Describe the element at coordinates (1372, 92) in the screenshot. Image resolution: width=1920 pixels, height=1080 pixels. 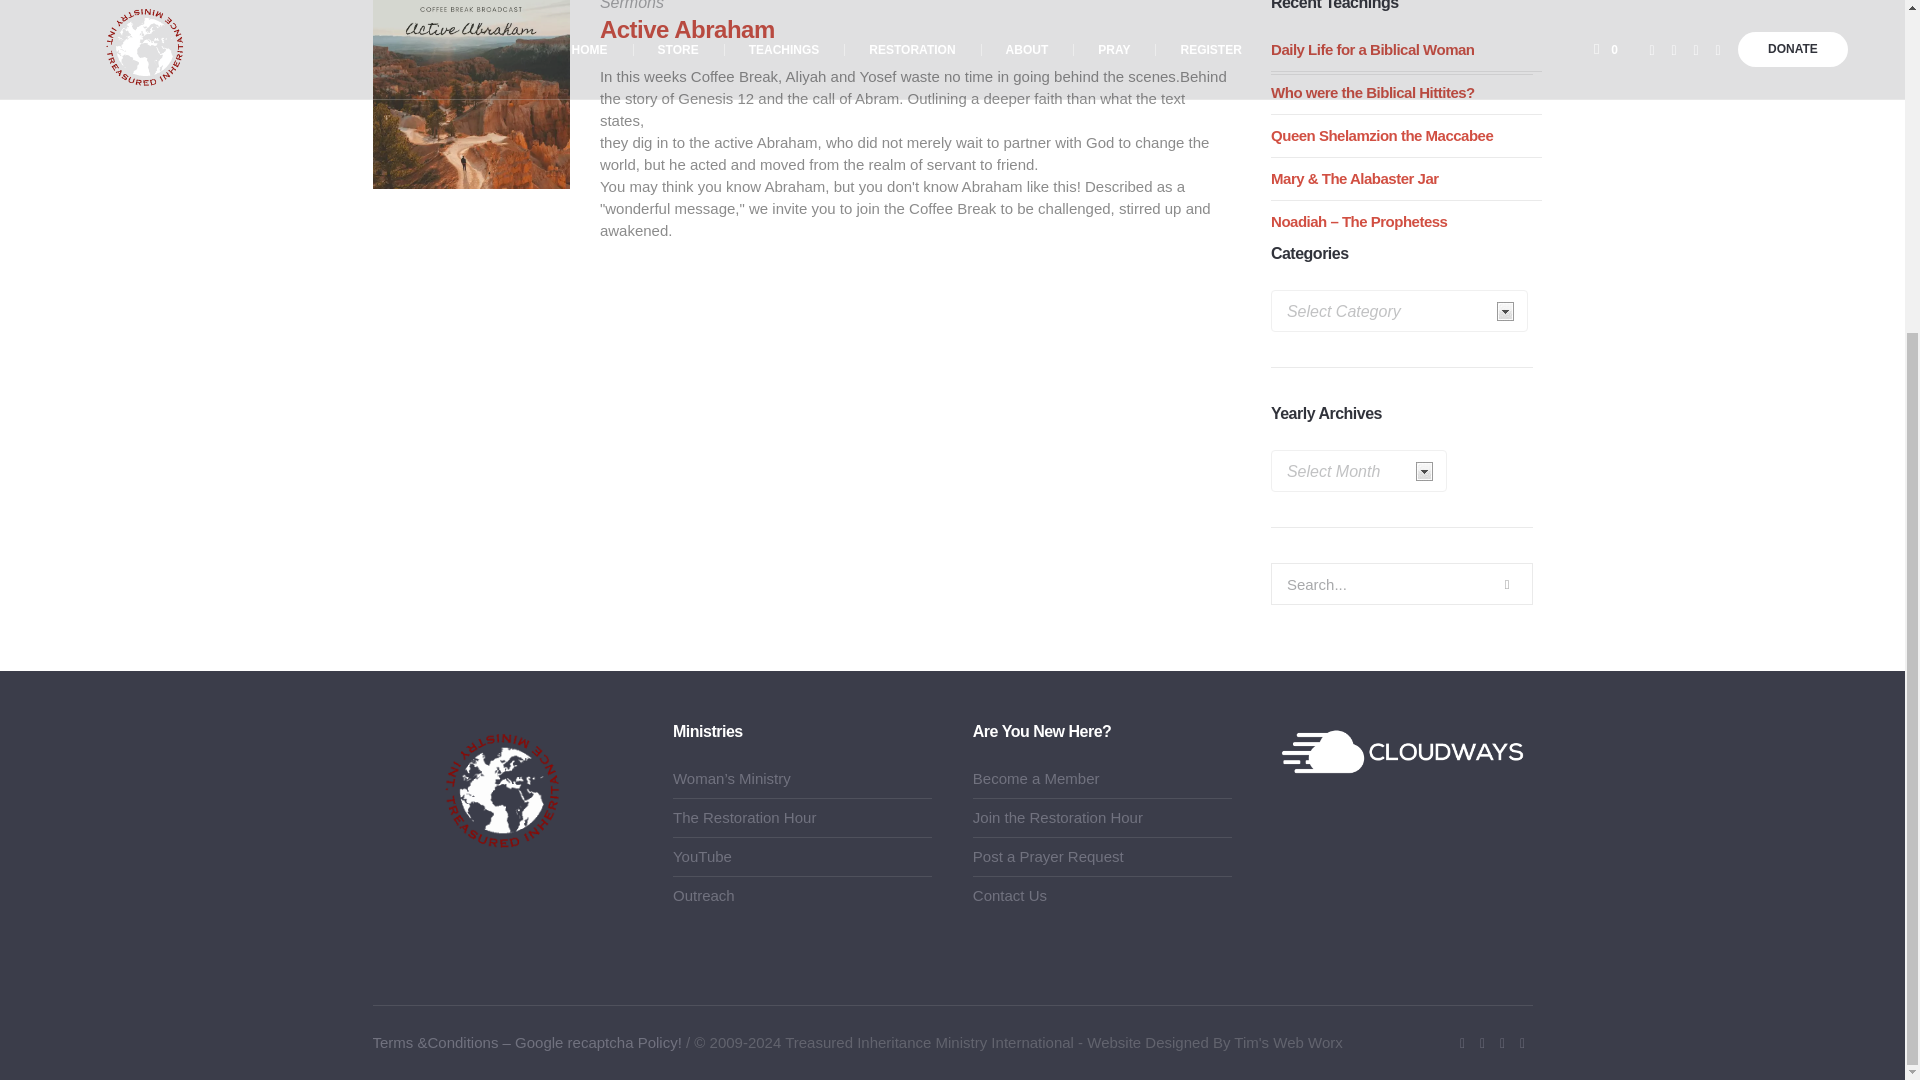
I see `Who were the Biblical Hittites?` at that location.